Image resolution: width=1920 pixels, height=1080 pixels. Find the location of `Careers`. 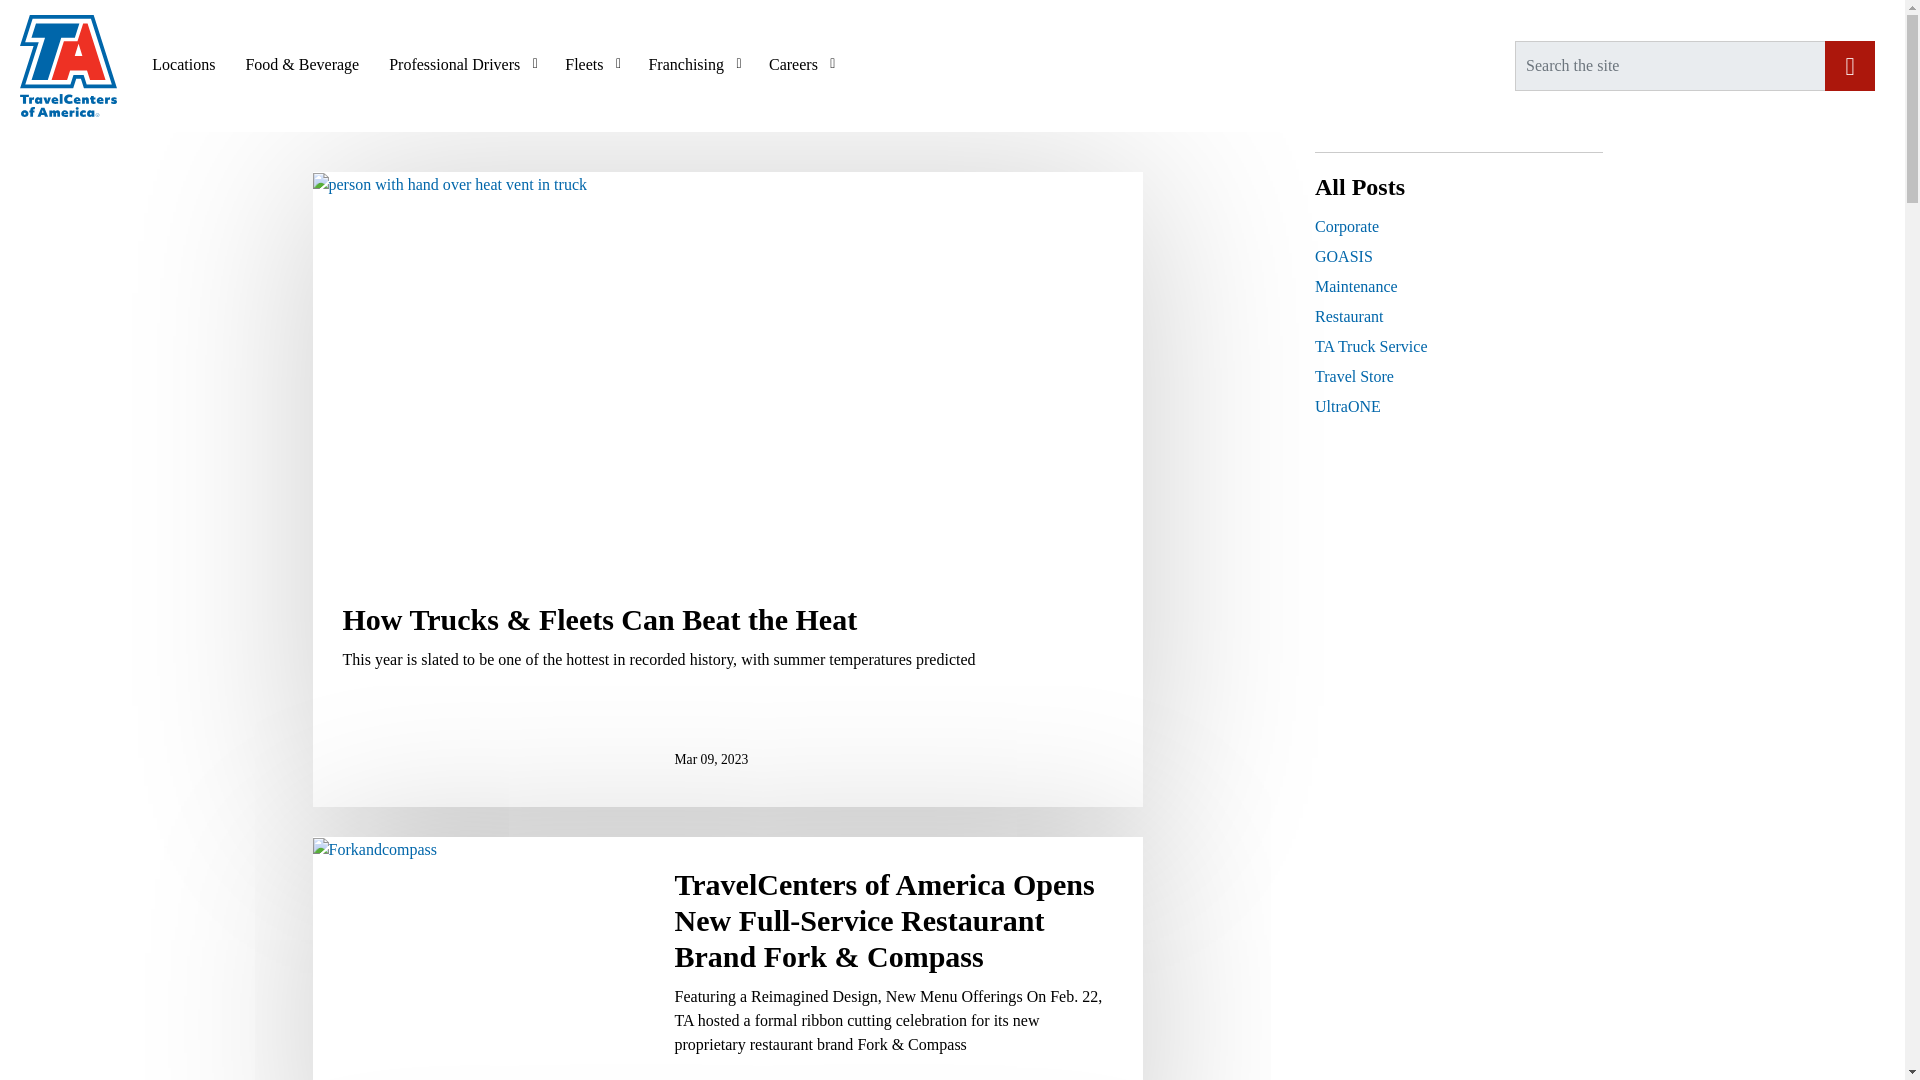

Careers is located at coordinates (801, 65).